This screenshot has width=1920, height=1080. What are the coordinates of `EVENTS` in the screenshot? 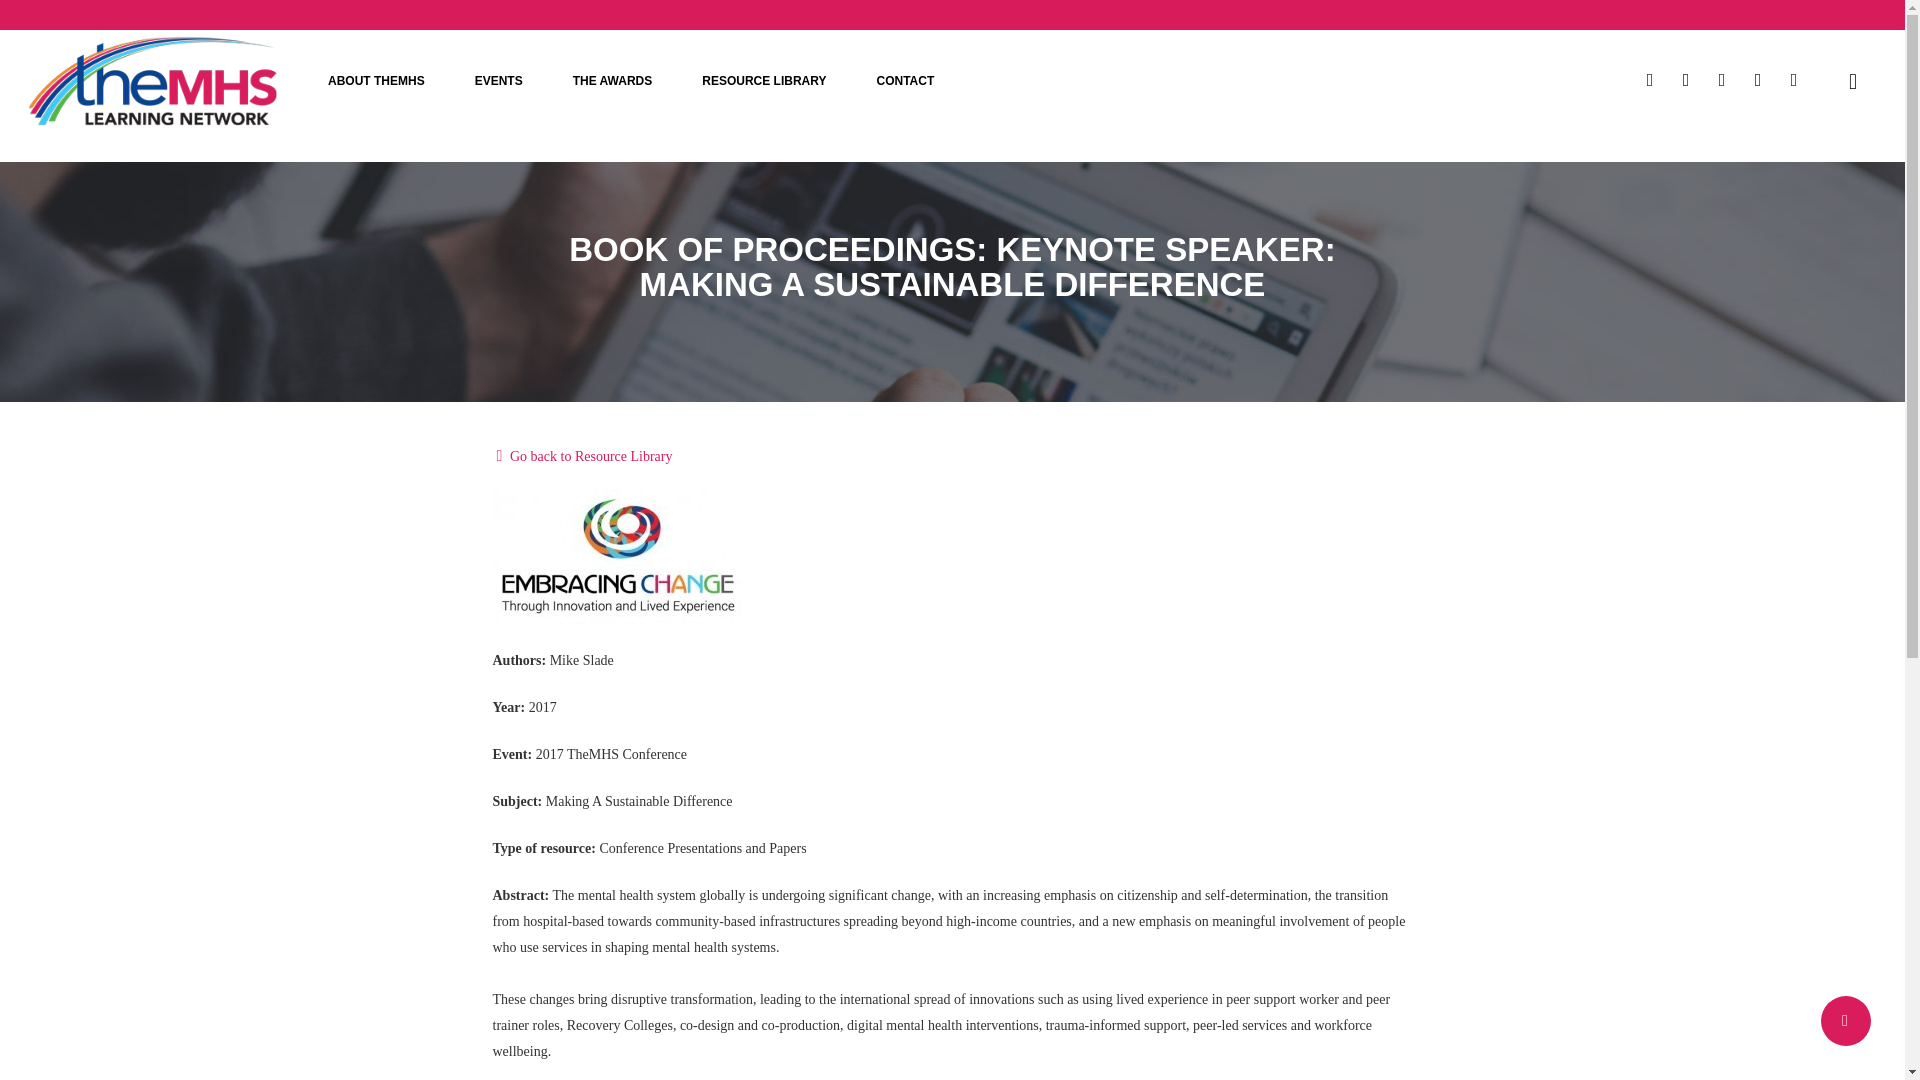 It's located at (499, 80).